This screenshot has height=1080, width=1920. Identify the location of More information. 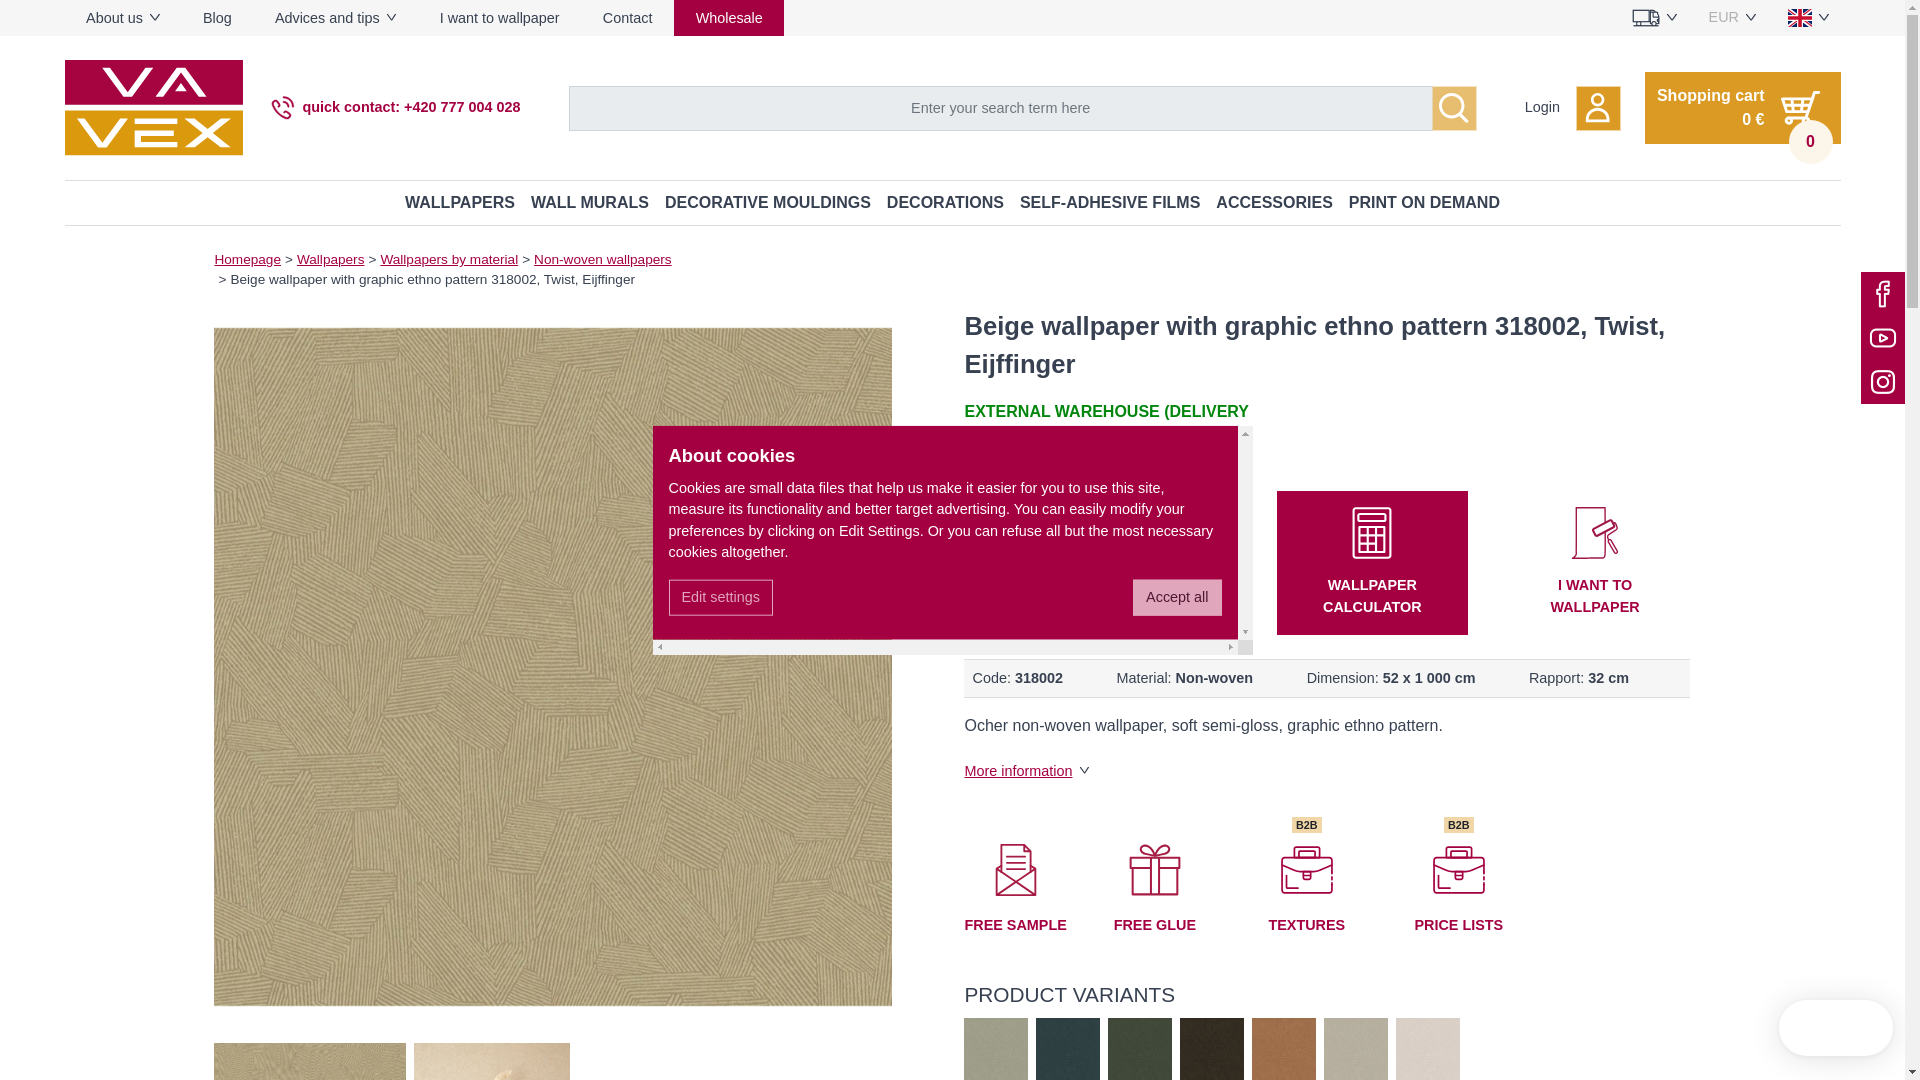
(1026, 770).